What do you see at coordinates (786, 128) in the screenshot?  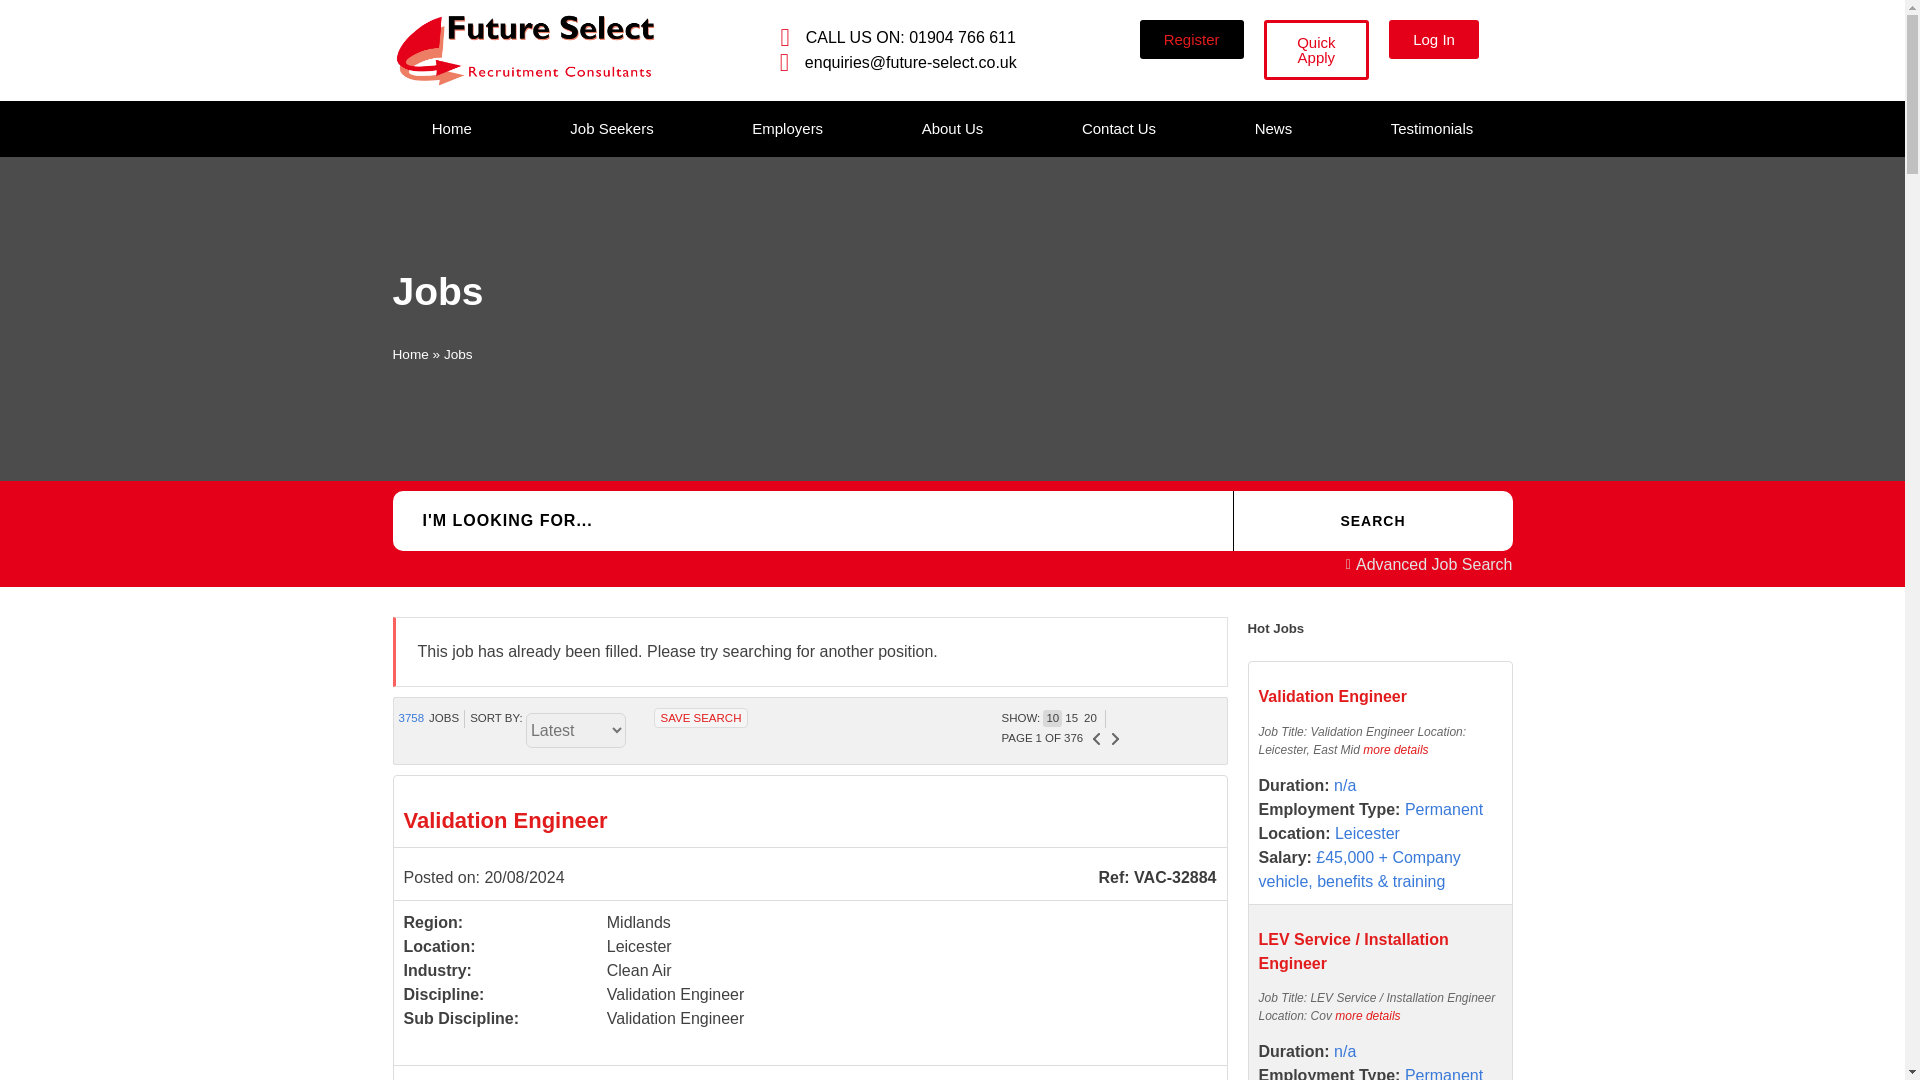 I see `Employers` at bounding box center [786, 128].